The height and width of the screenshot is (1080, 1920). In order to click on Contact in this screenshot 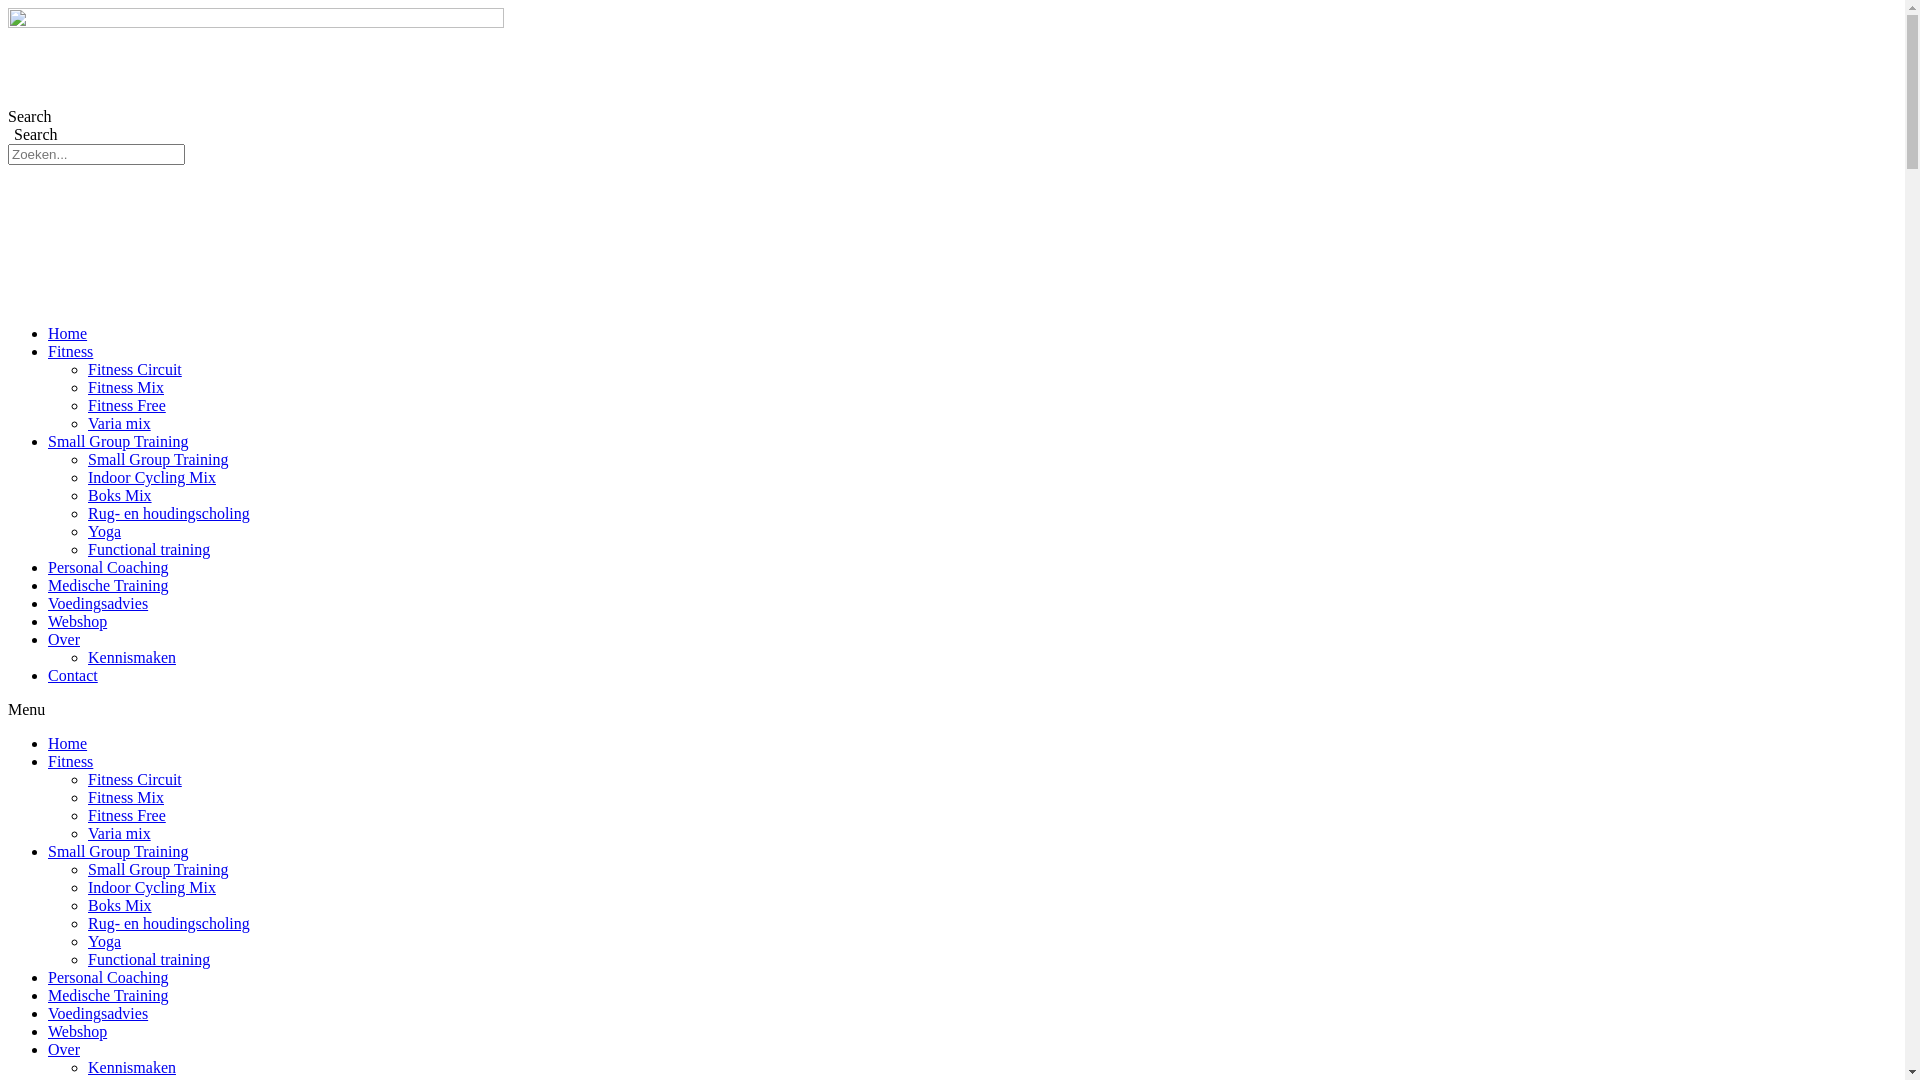, I will do `click(73, 676)`.